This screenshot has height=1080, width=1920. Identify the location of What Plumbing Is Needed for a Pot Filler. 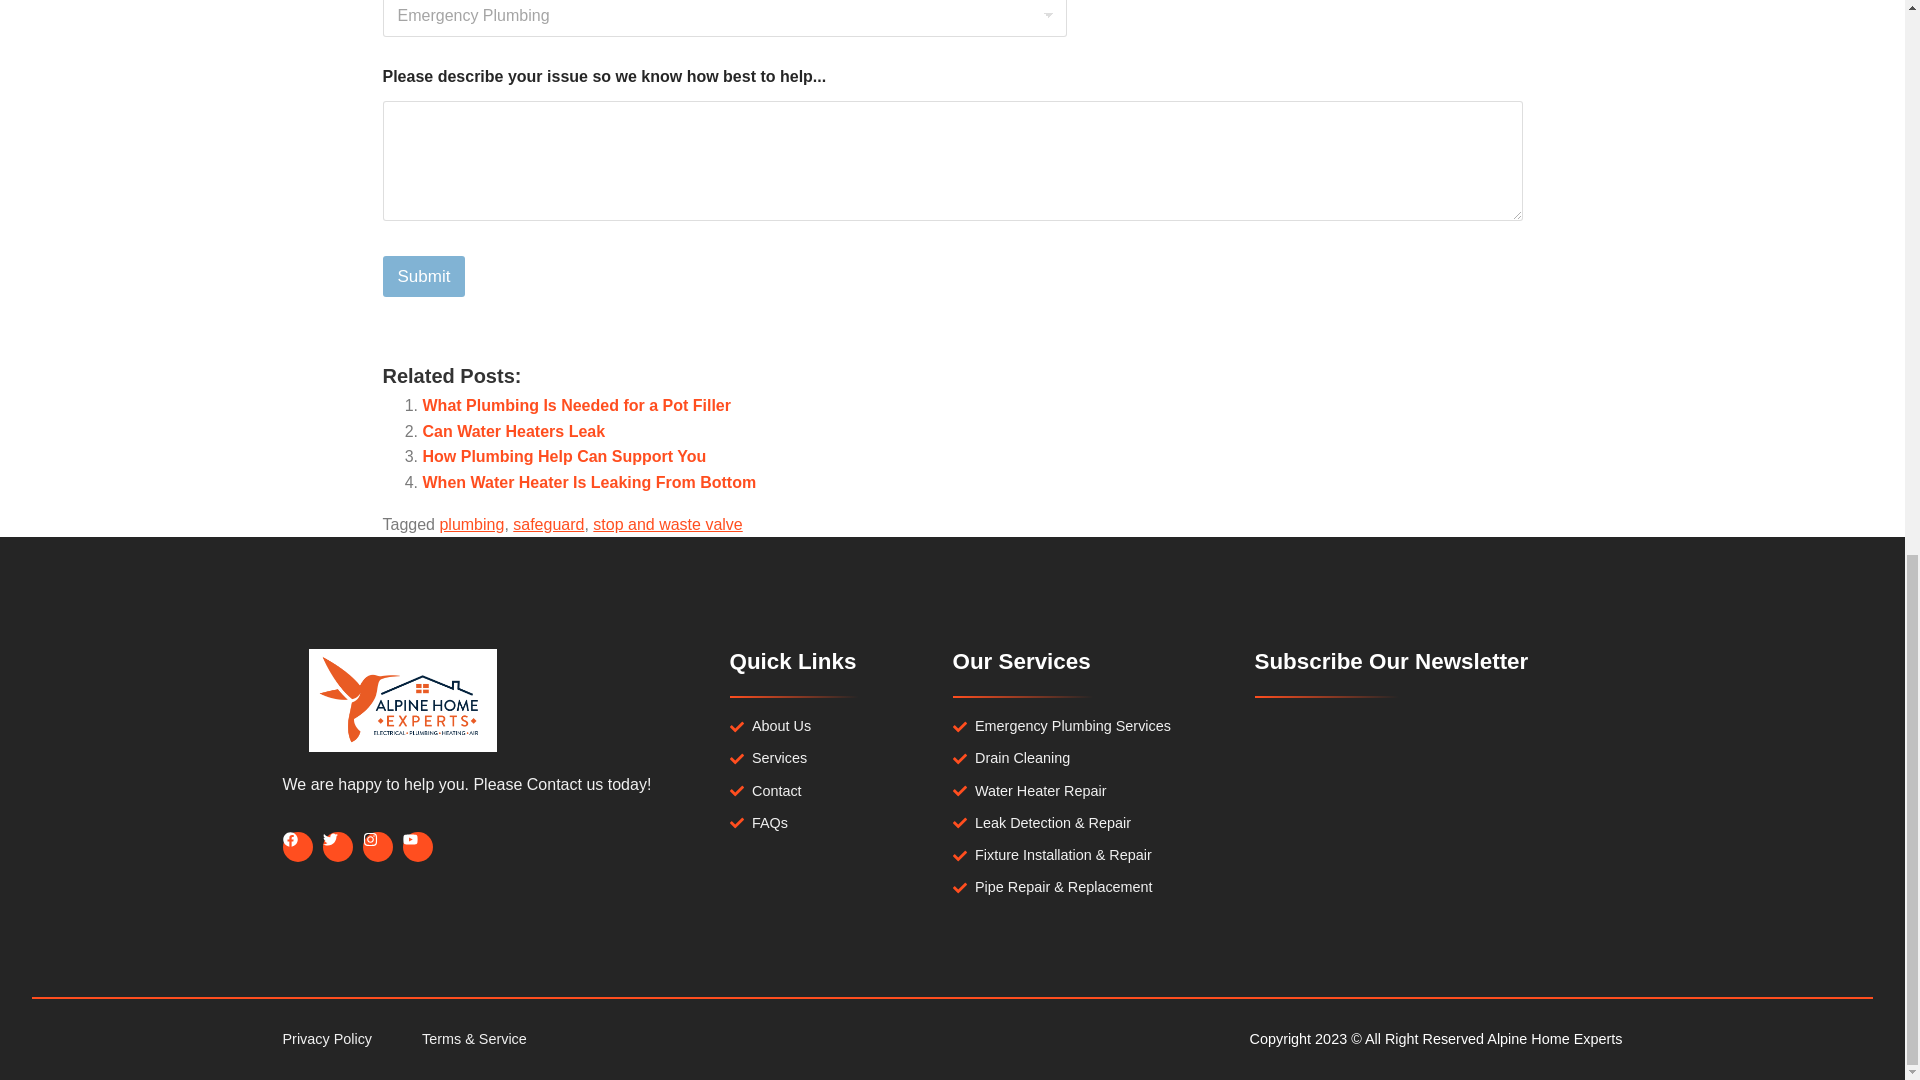
(576, 405).